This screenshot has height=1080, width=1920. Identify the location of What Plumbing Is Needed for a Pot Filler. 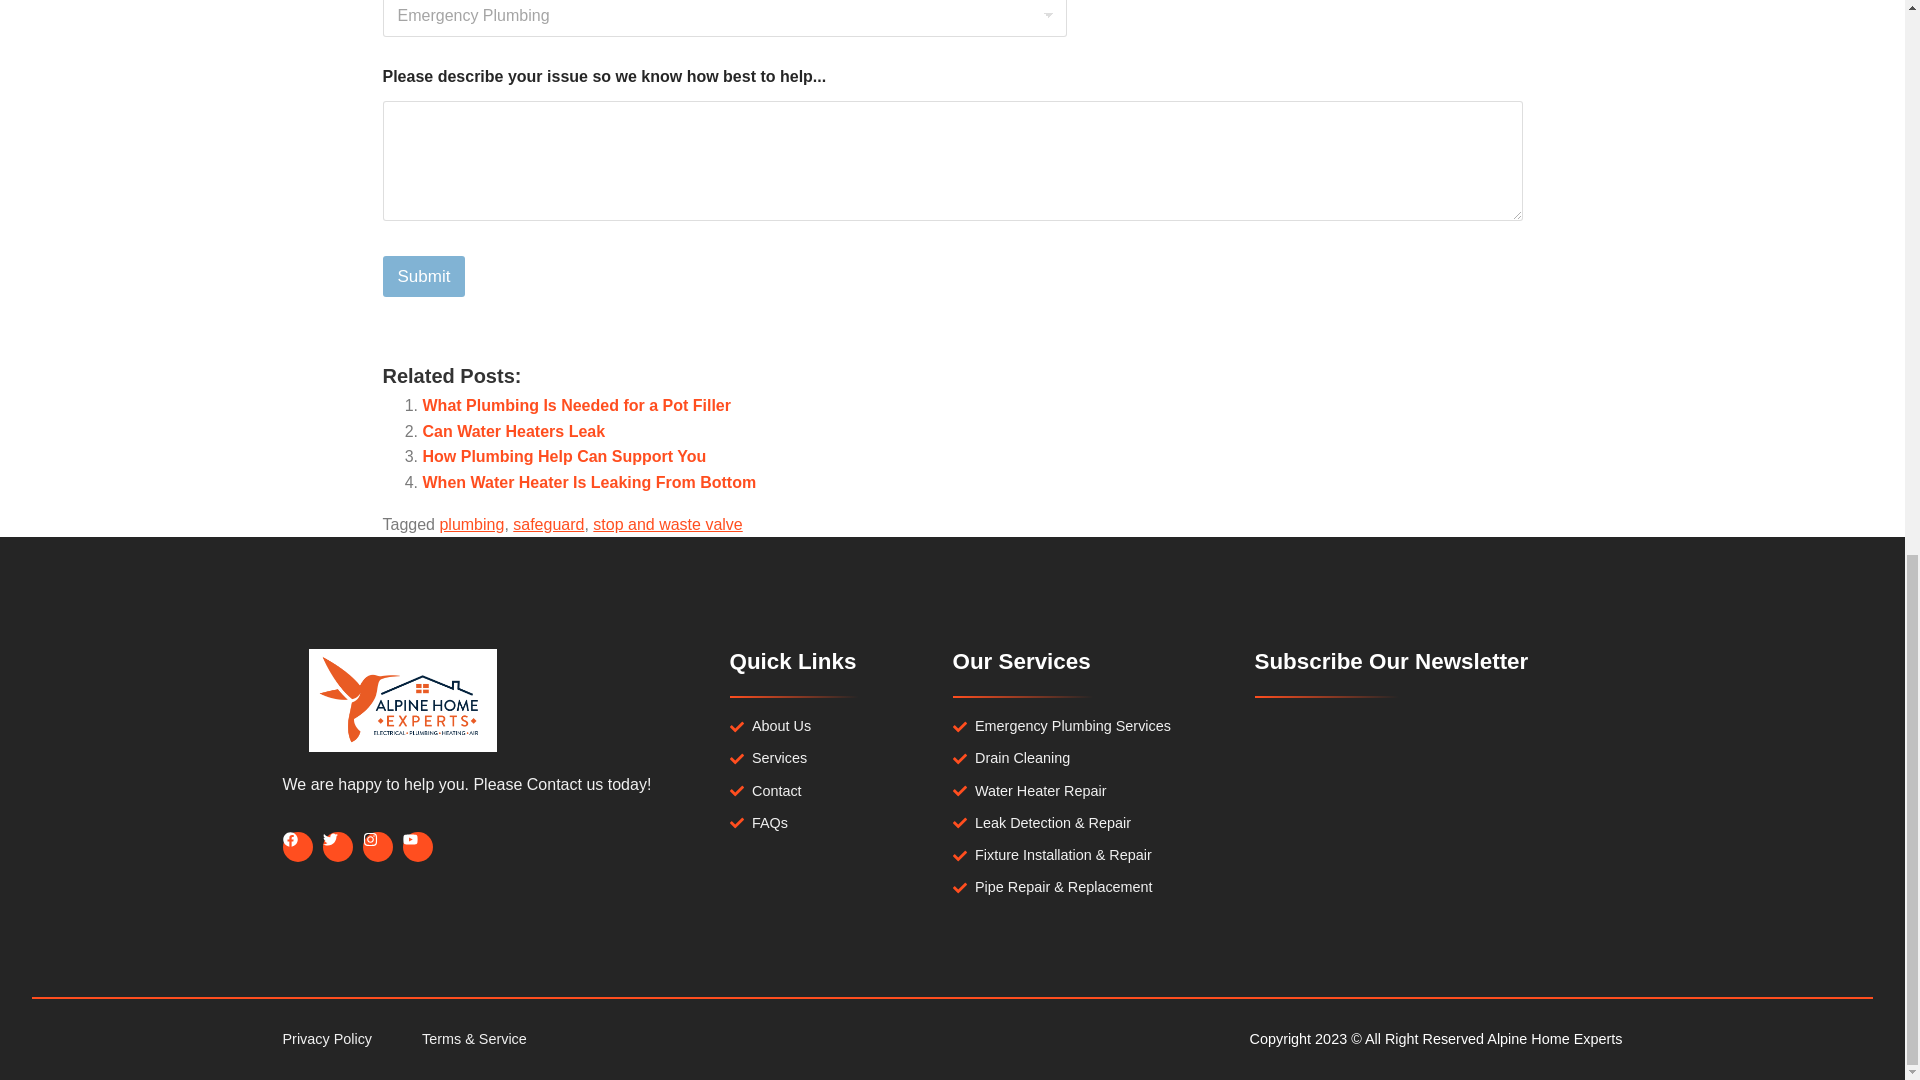
(576, 405).